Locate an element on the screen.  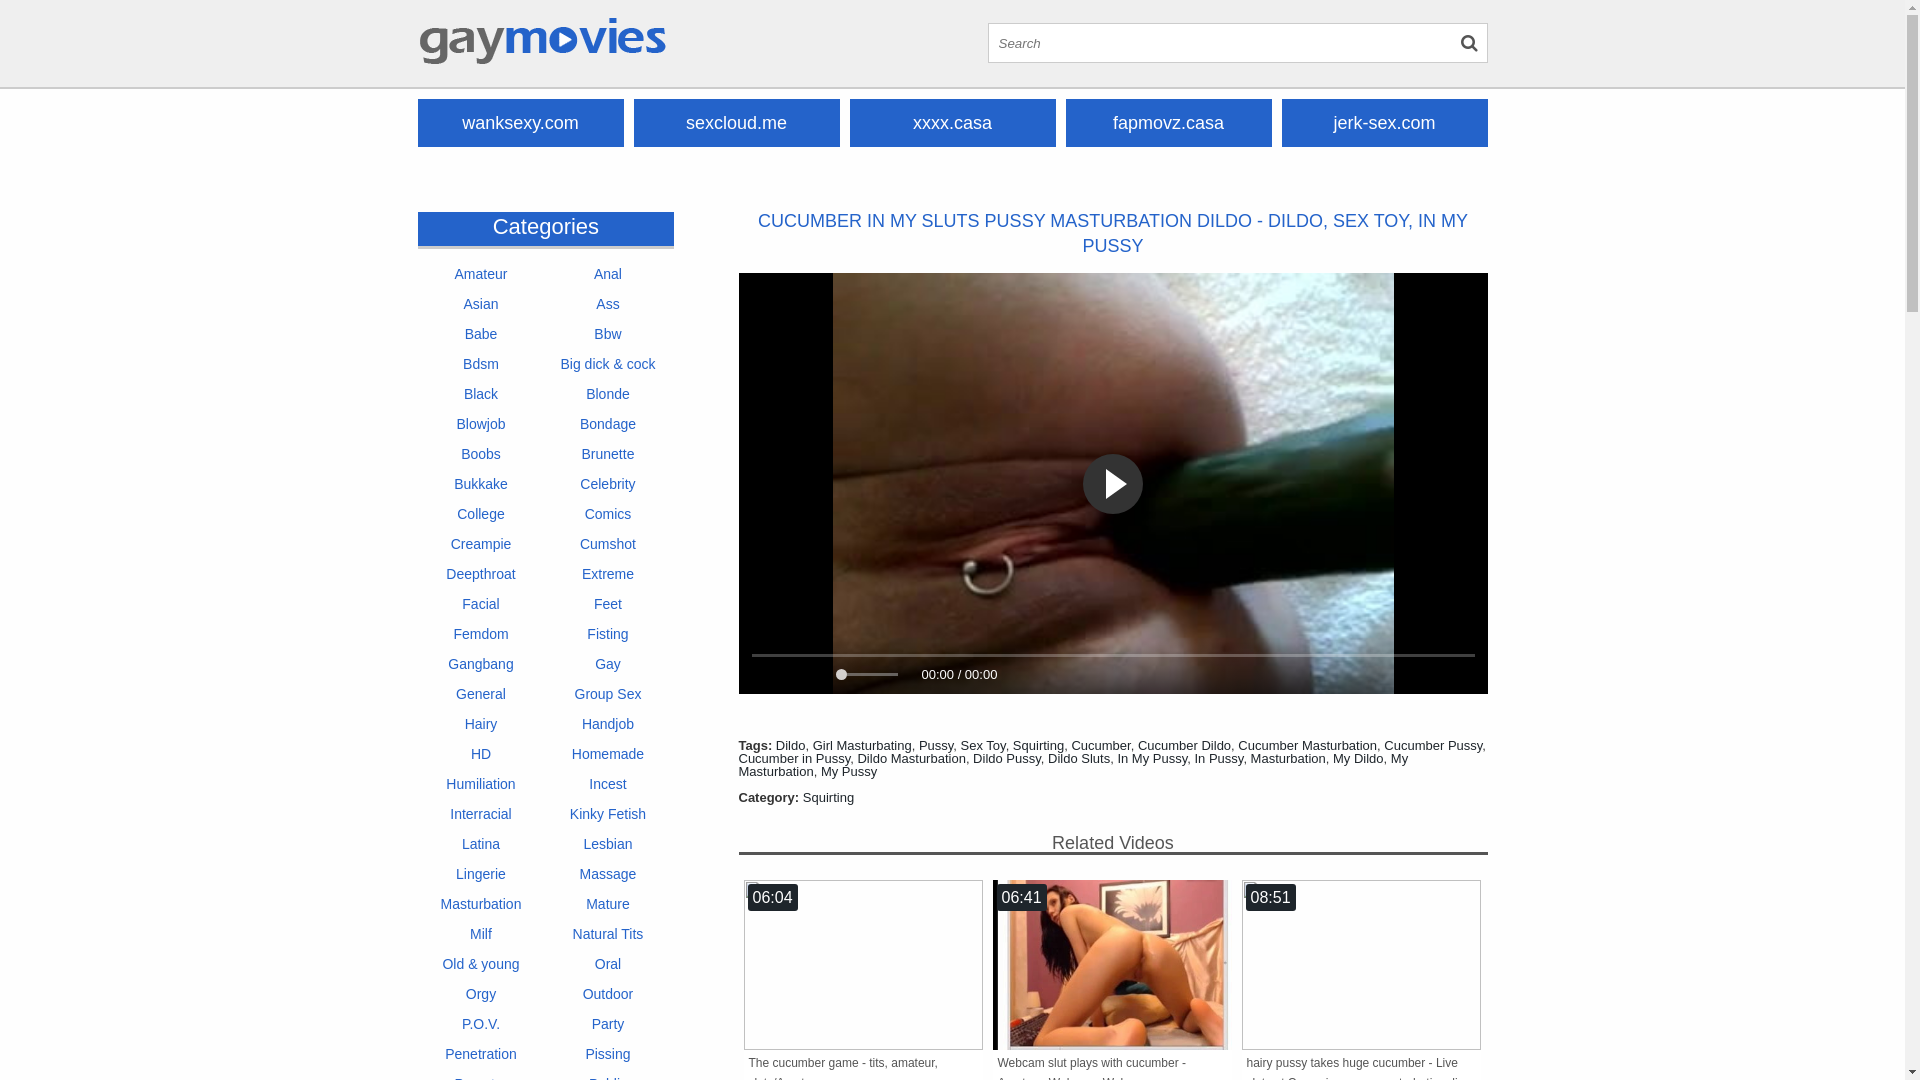
Orgy is located at coordinates (480, 994).